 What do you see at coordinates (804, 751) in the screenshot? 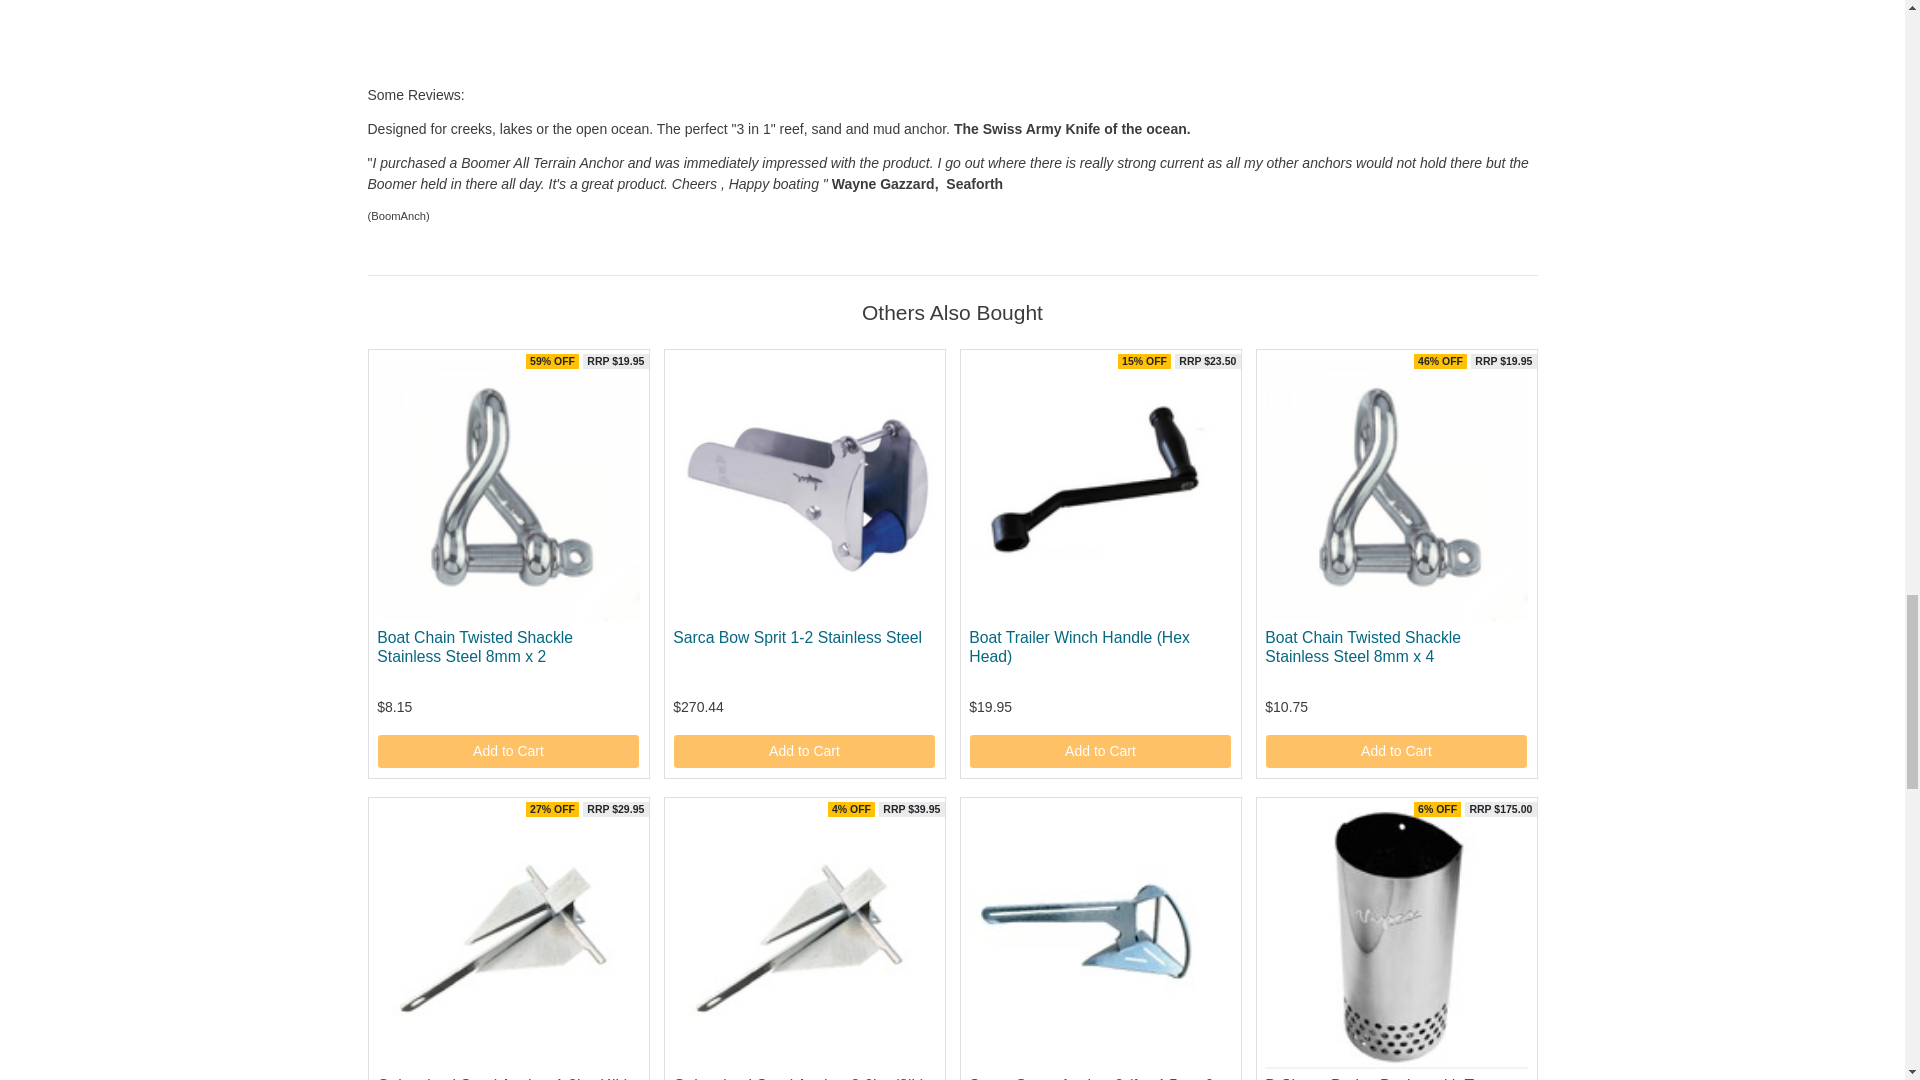
I see `Add Sarca Bow Sprit 1-2 Stainless Steel to Cart` at bounding box center [804, 751].